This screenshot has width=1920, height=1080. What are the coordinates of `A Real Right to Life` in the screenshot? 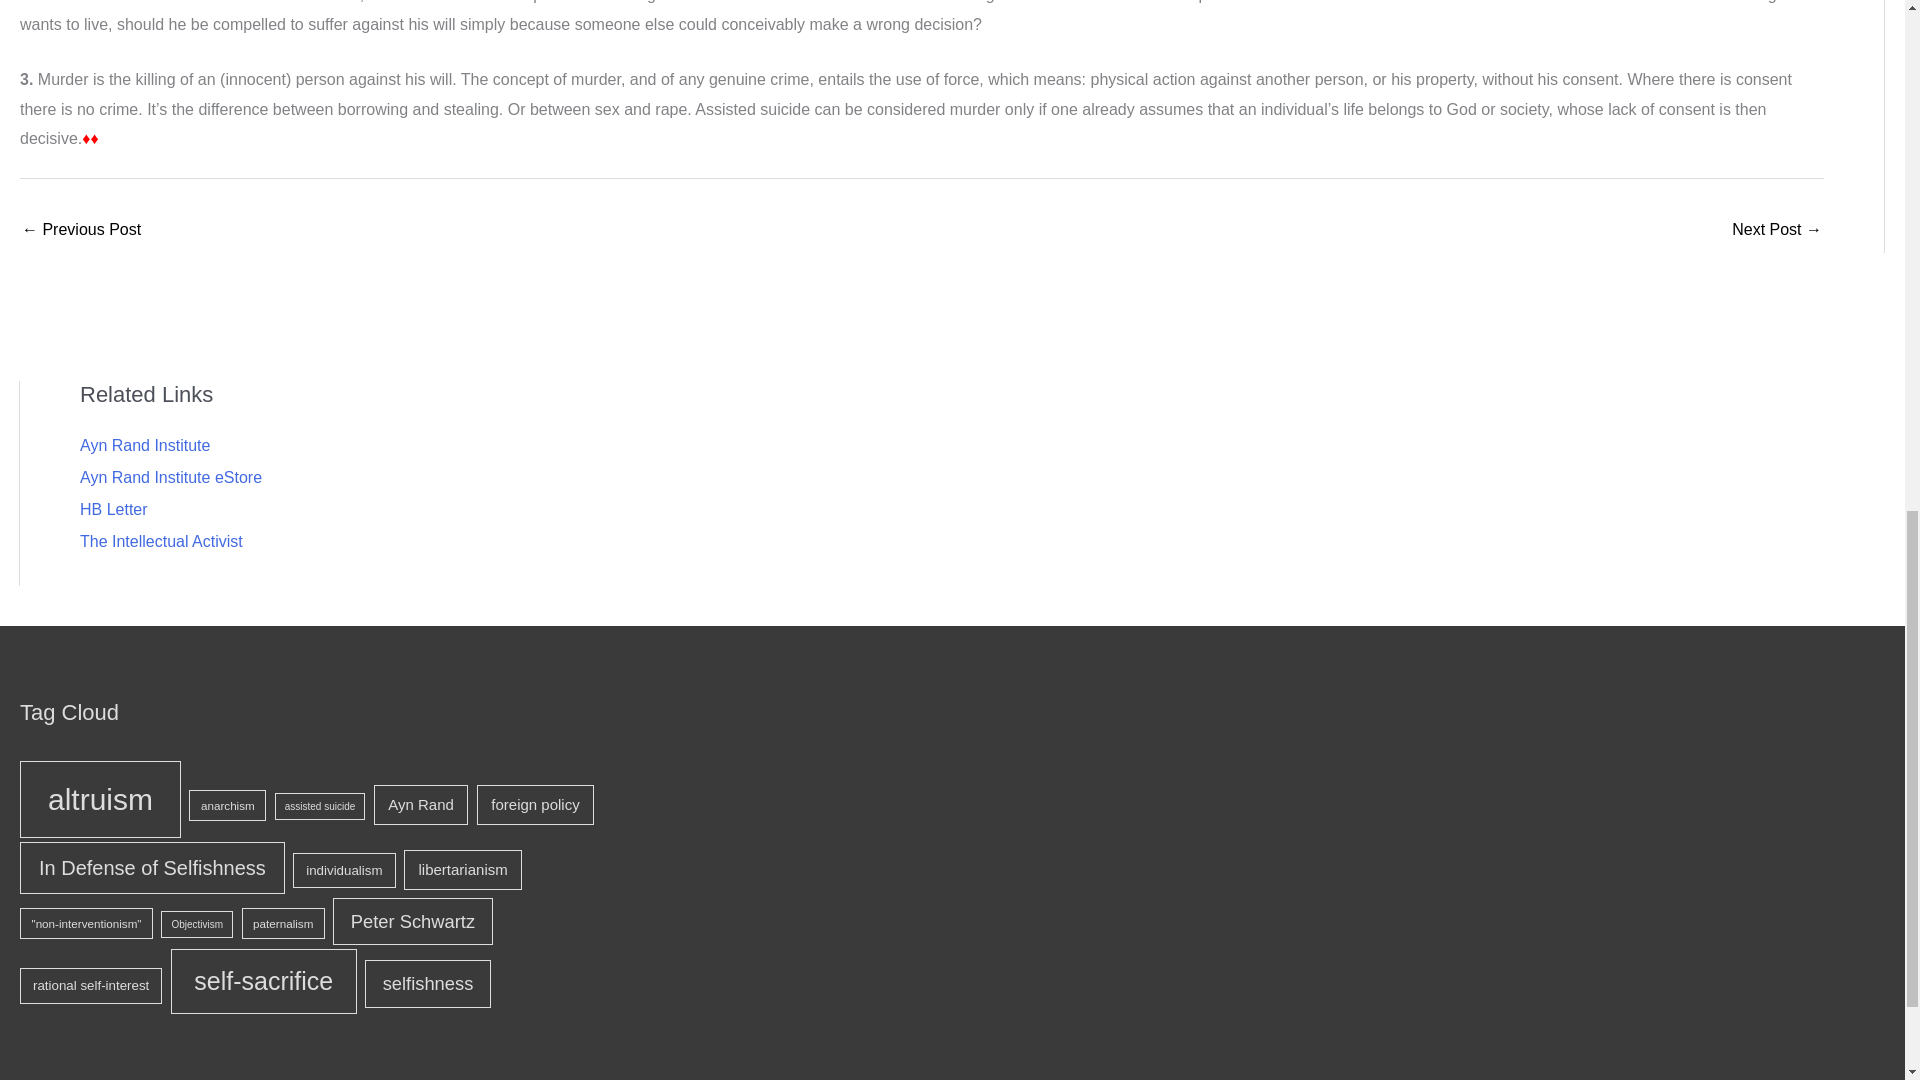 It's located at (80, 230).